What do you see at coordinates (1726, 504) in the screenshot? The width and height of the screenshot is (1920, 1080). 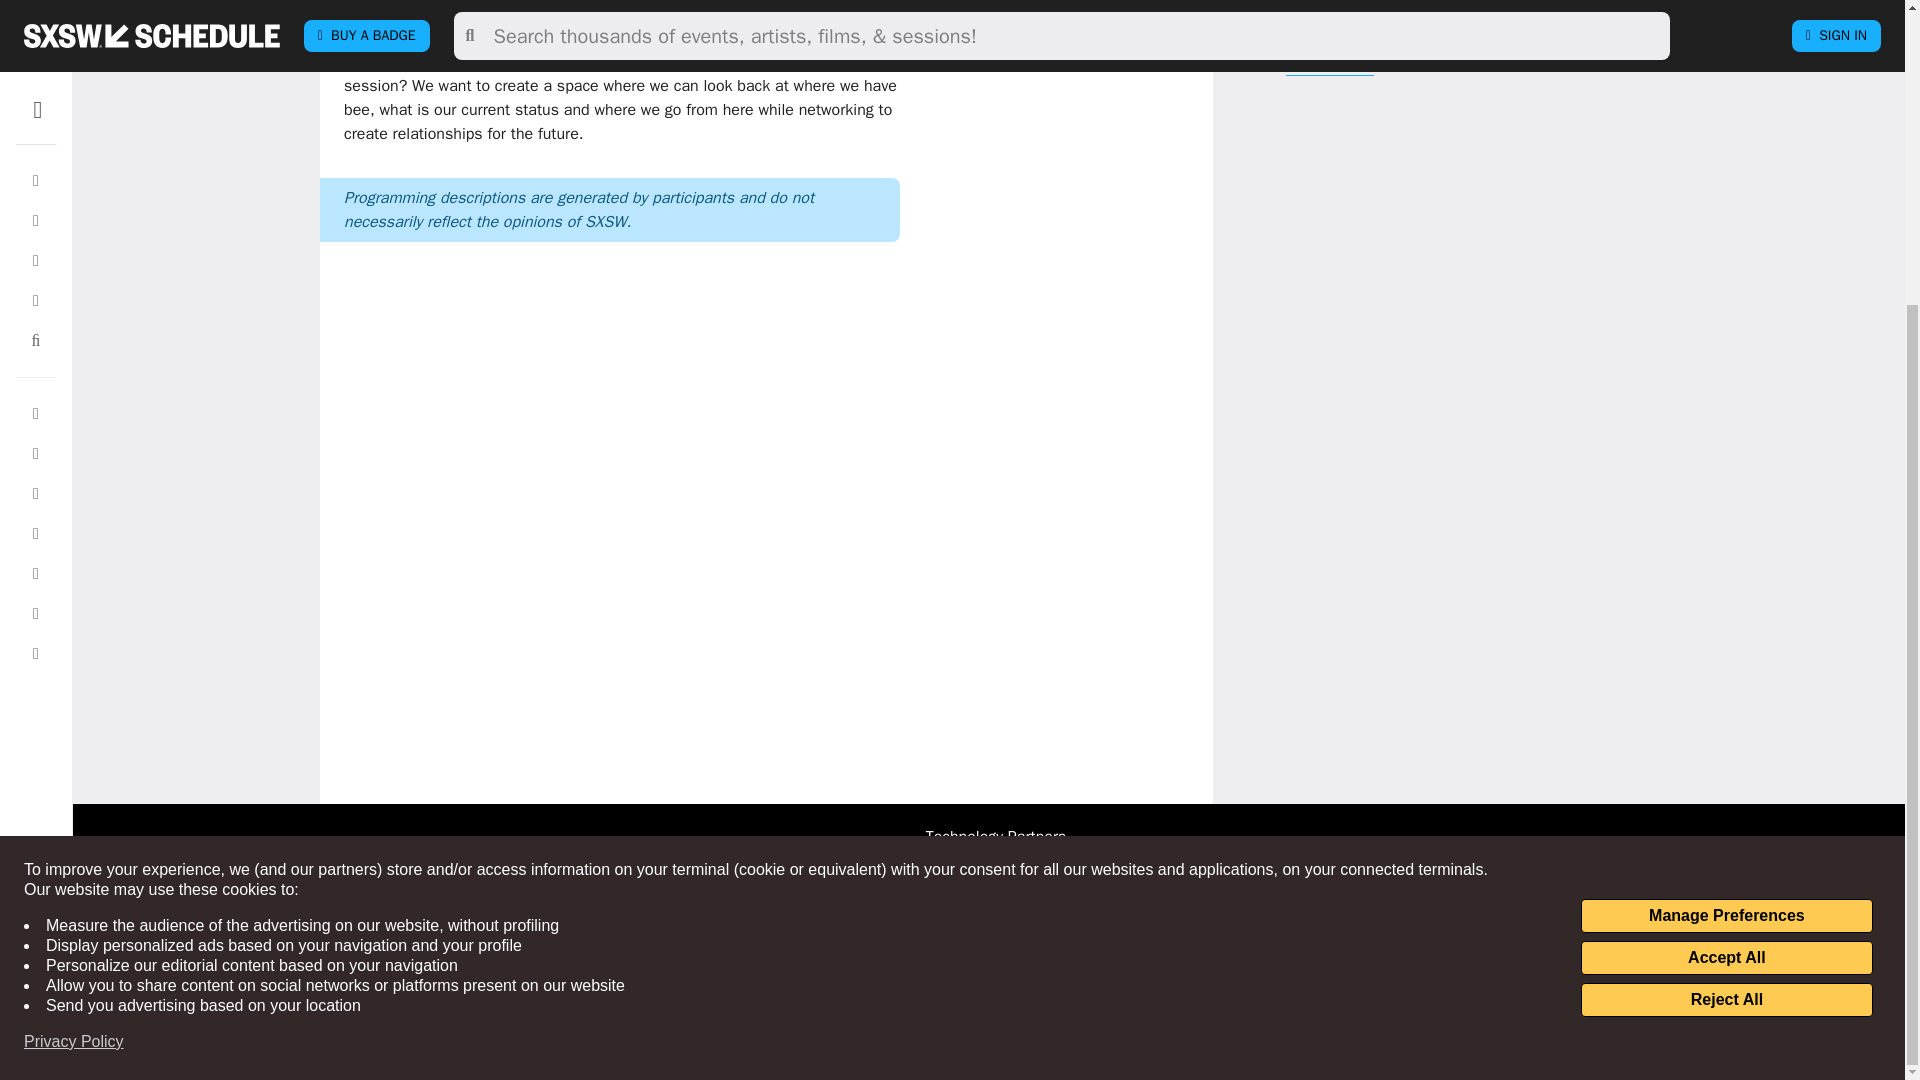 I see `Manage Preferences` at bounding box center [1726, 504].